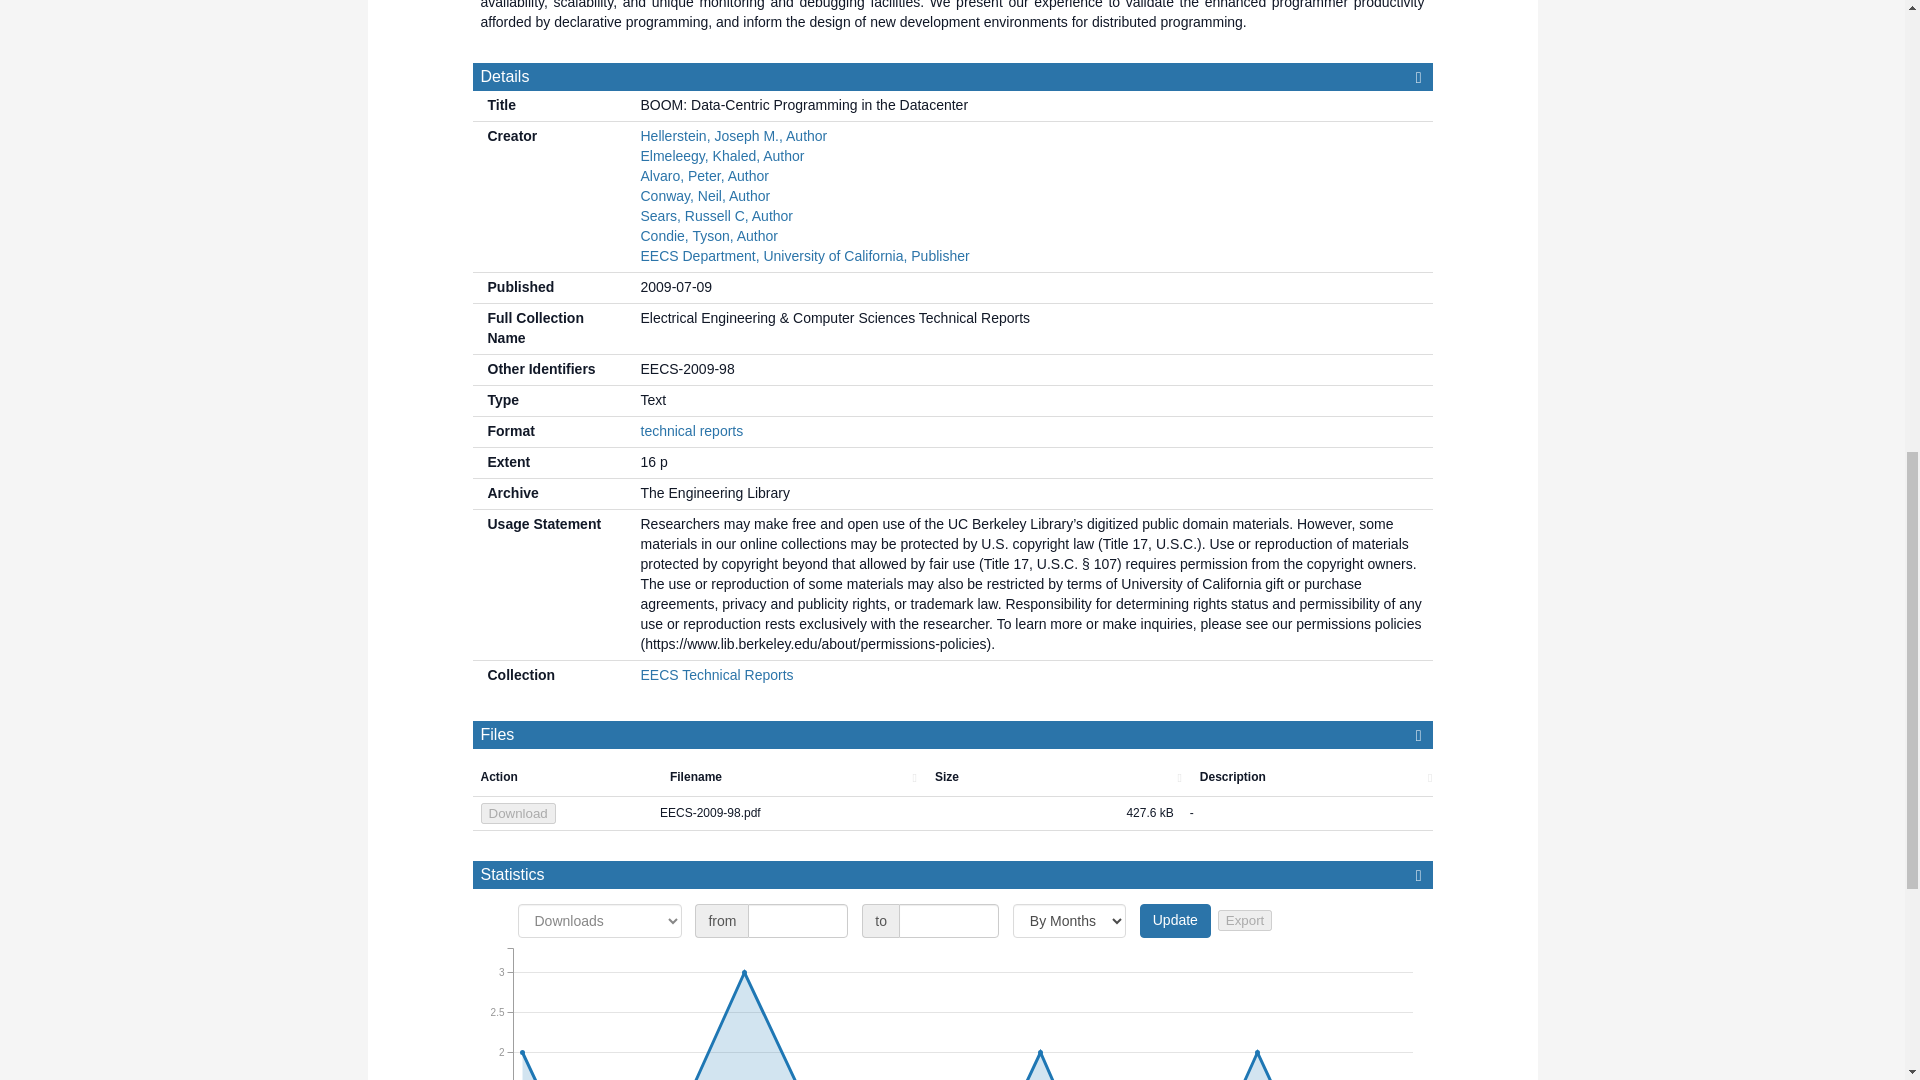  Describe the element at coordinates (784, 814) in the screenshot. I see `EECS-2009-98.pdf` at that location.